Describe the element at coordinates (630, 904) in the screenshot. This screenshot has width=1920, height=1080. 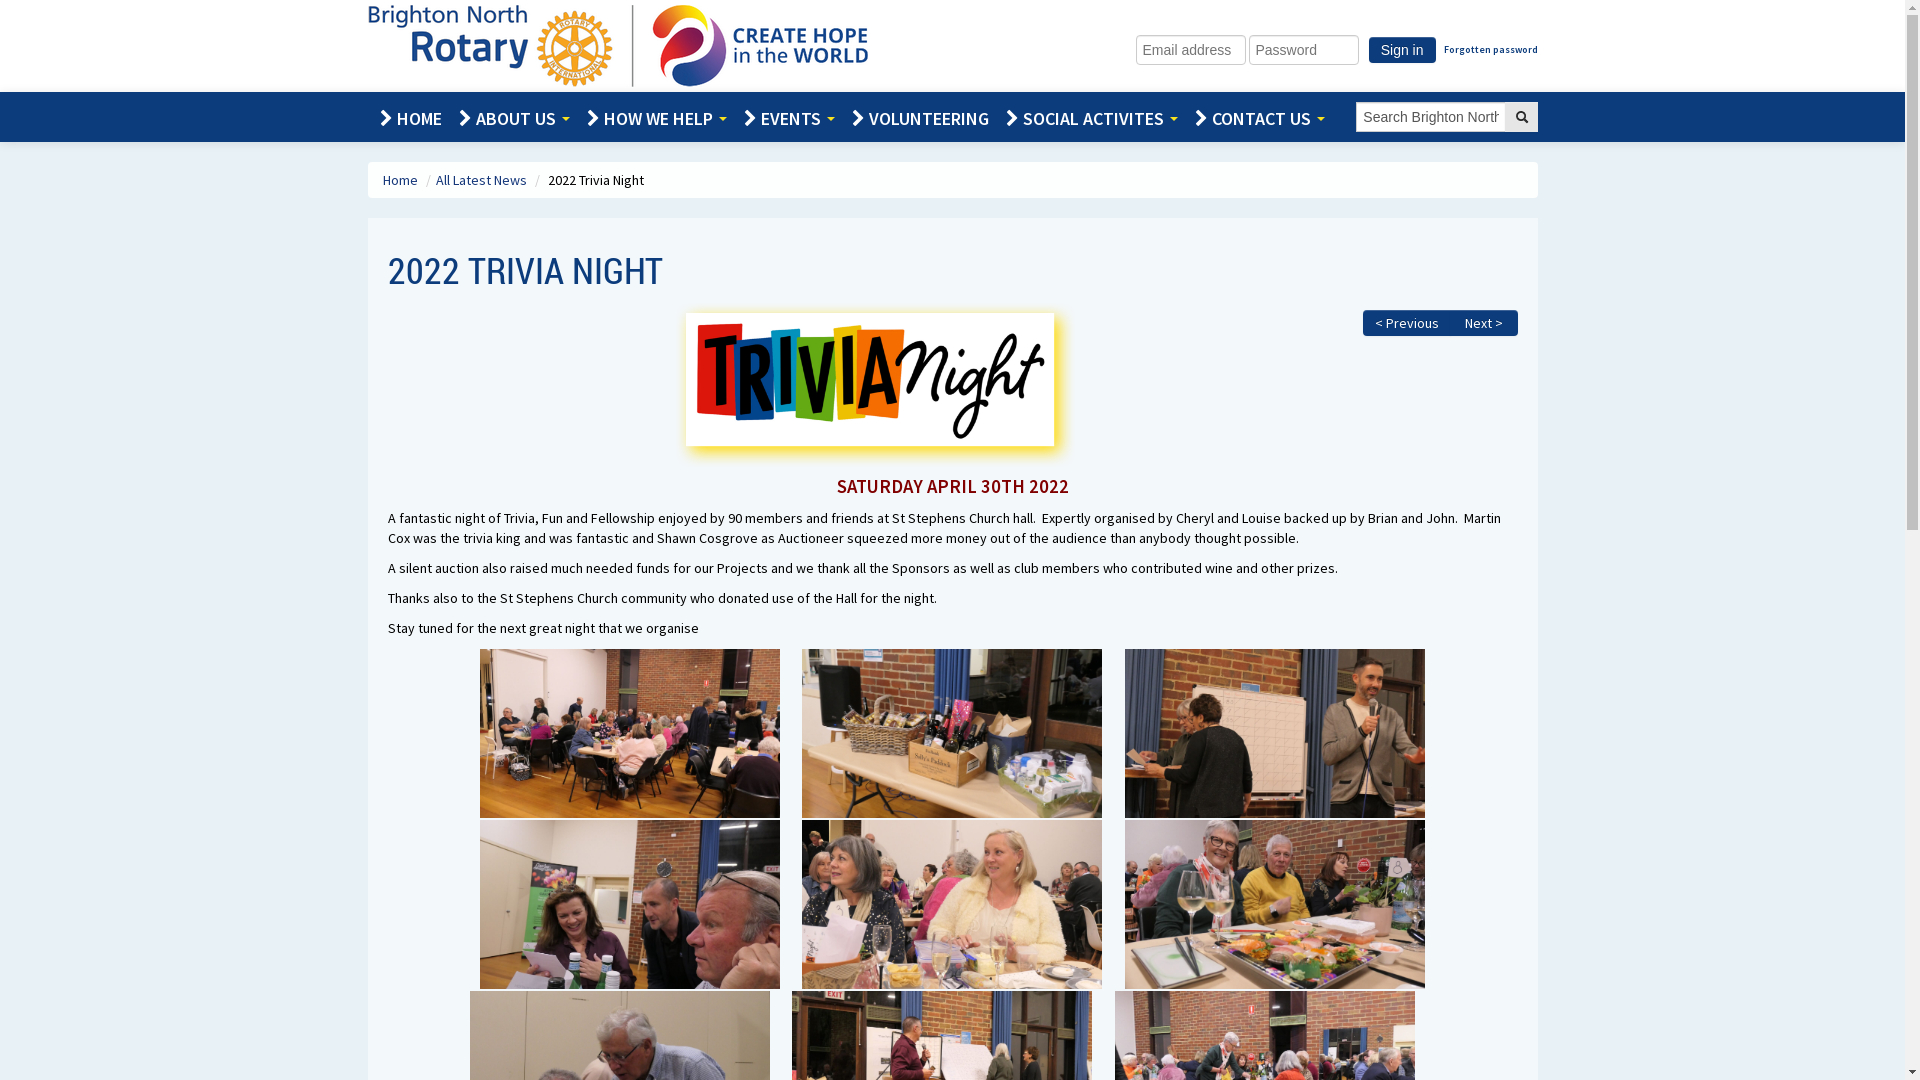
I see `2021 Trivia Night` at that location.